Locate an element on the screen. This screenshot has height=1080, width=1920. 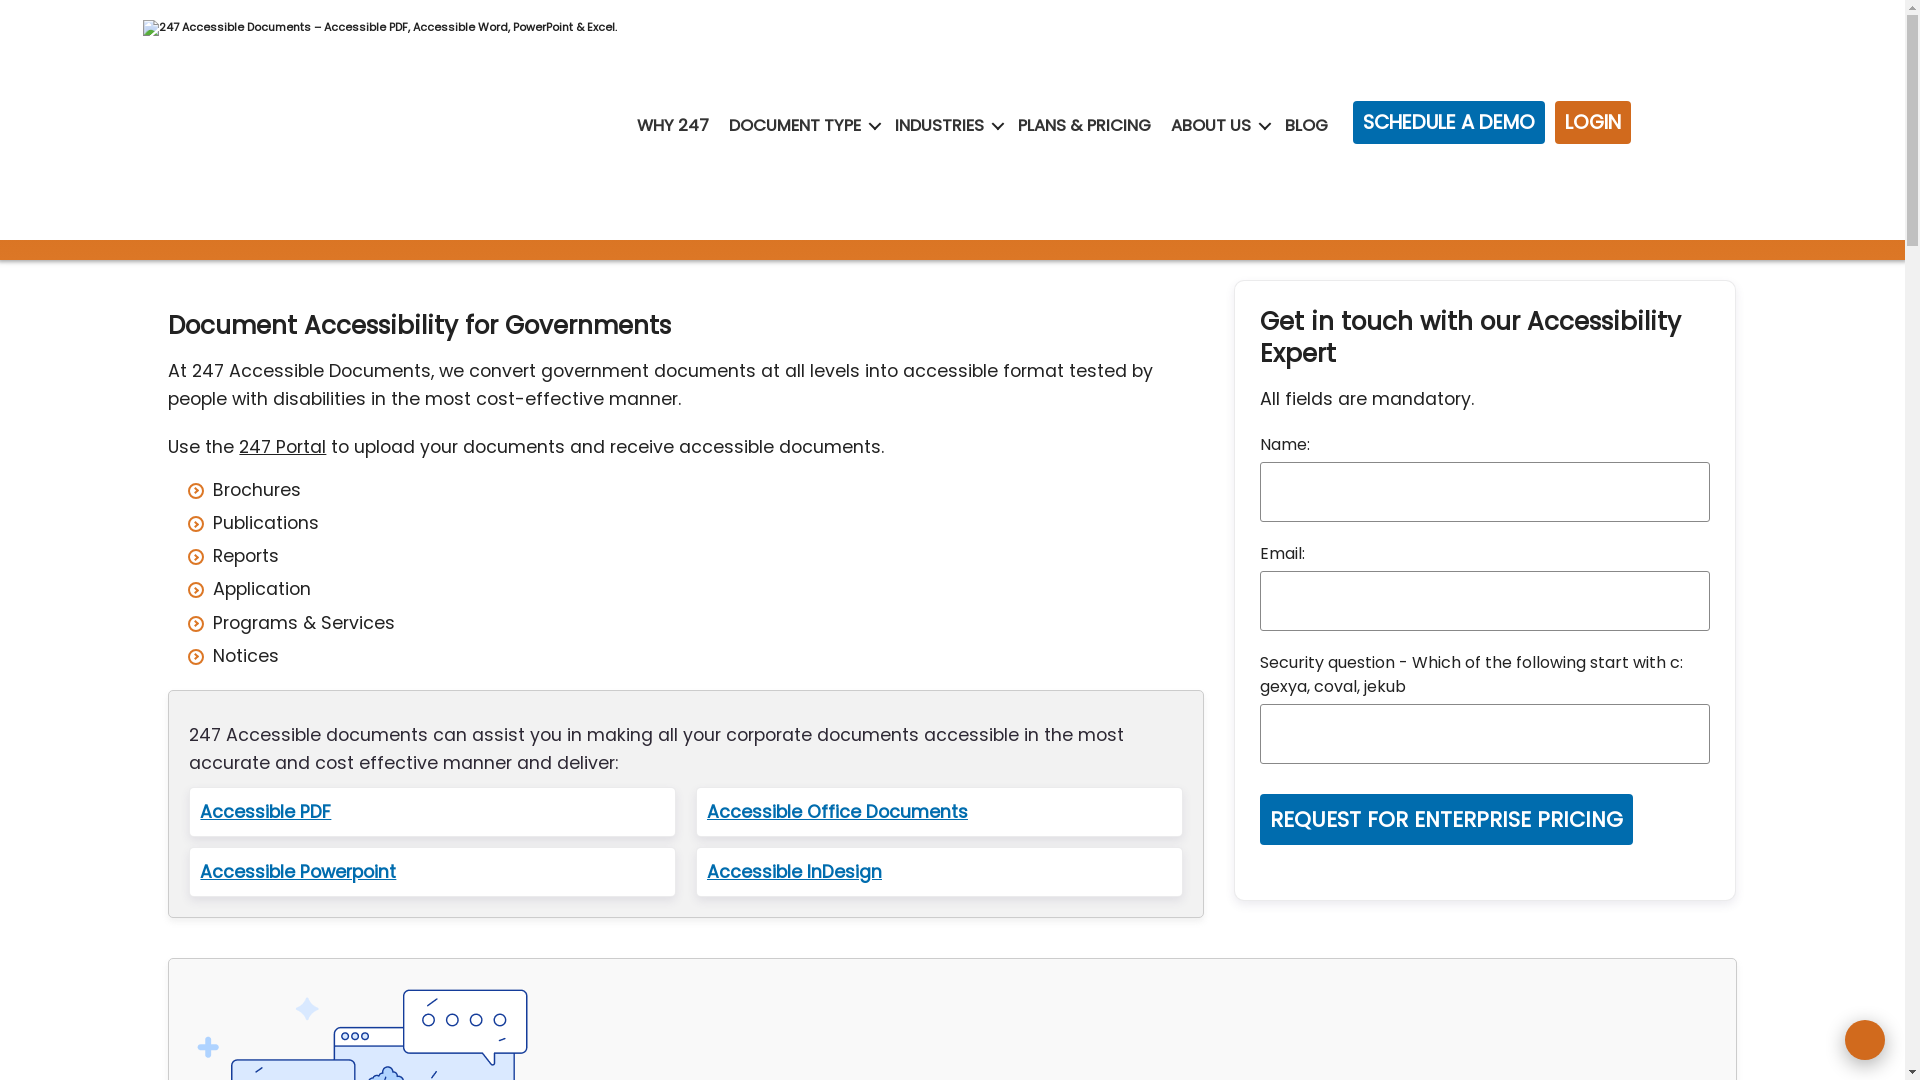
247 Portal is located at coordinates (282, 447).